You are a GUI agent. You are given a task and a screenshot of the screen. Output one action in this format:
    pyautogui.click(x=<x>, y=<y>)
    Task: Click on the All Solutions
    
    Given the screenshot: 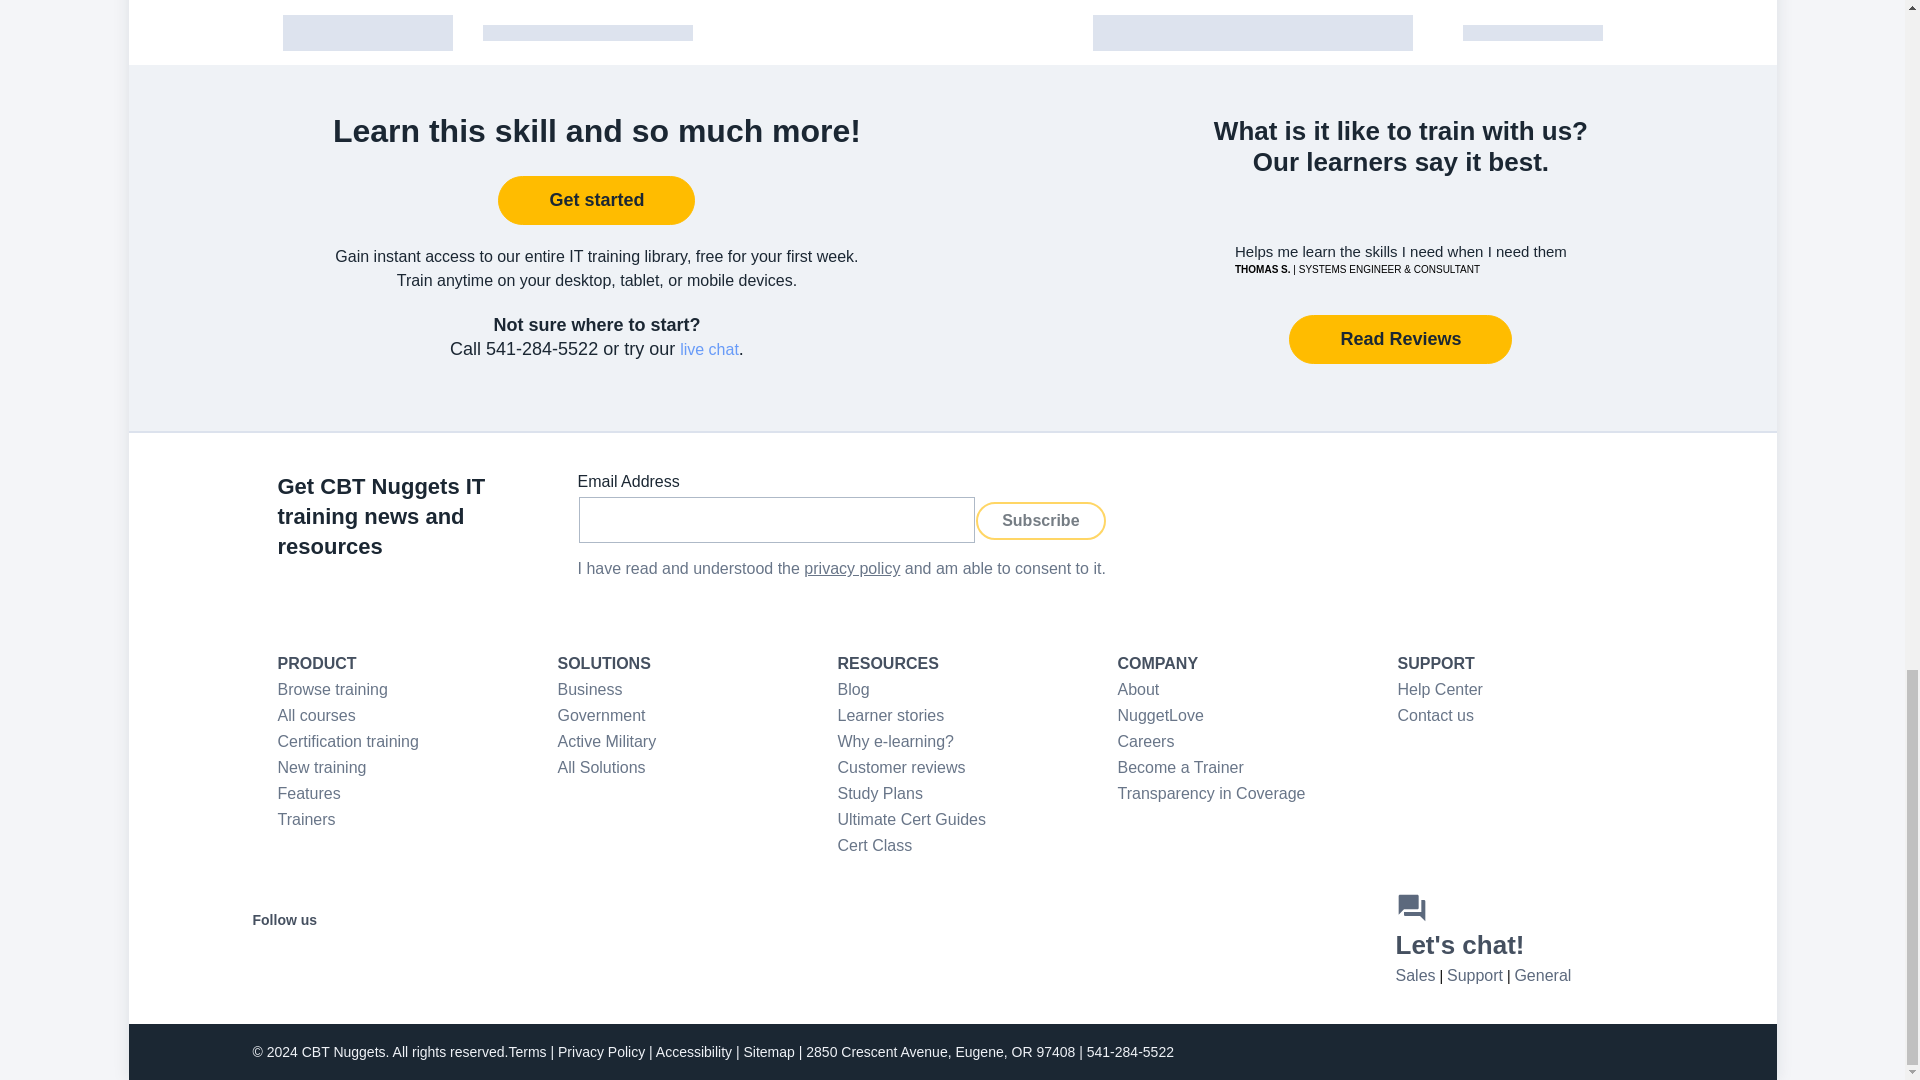 What is the action you would take?
    pyautogui.click(x=602, y=768)
    